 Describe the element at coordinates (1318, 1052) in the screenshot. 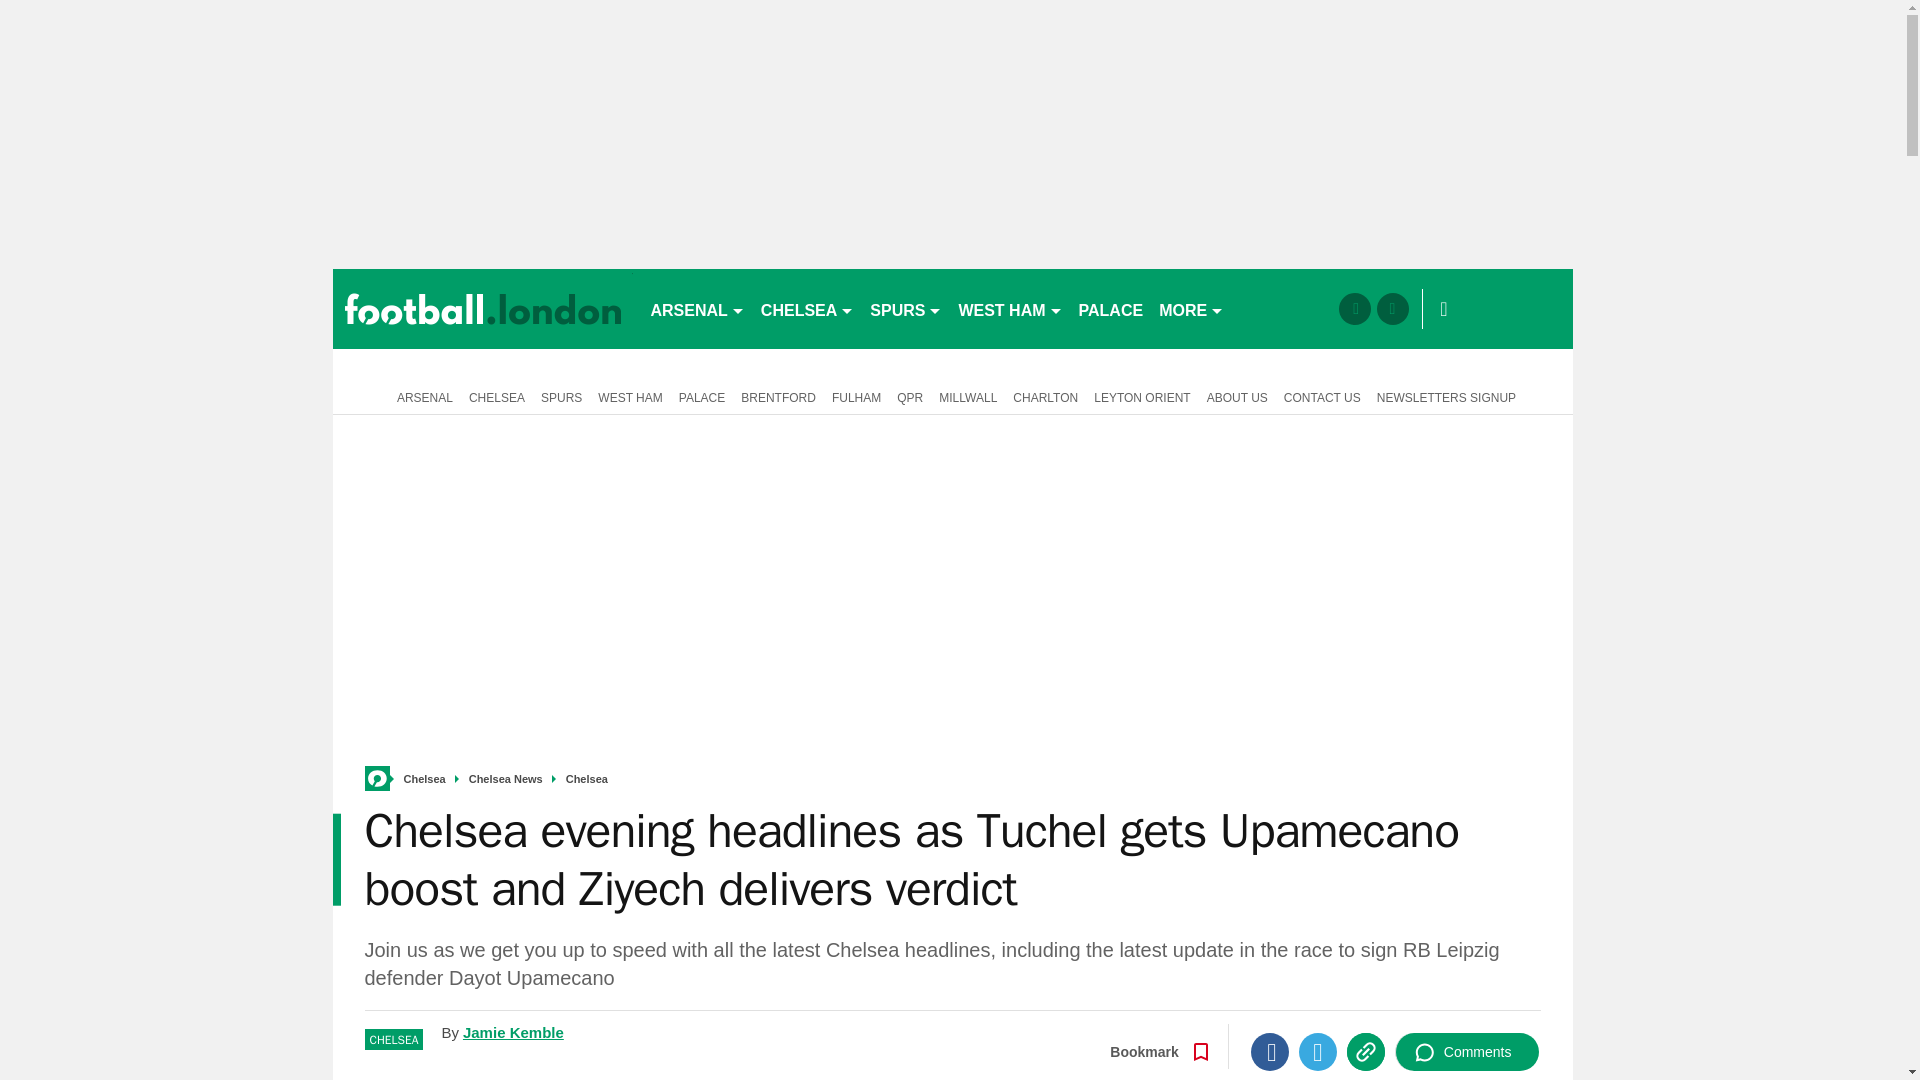

I see `Twitter` at that location.